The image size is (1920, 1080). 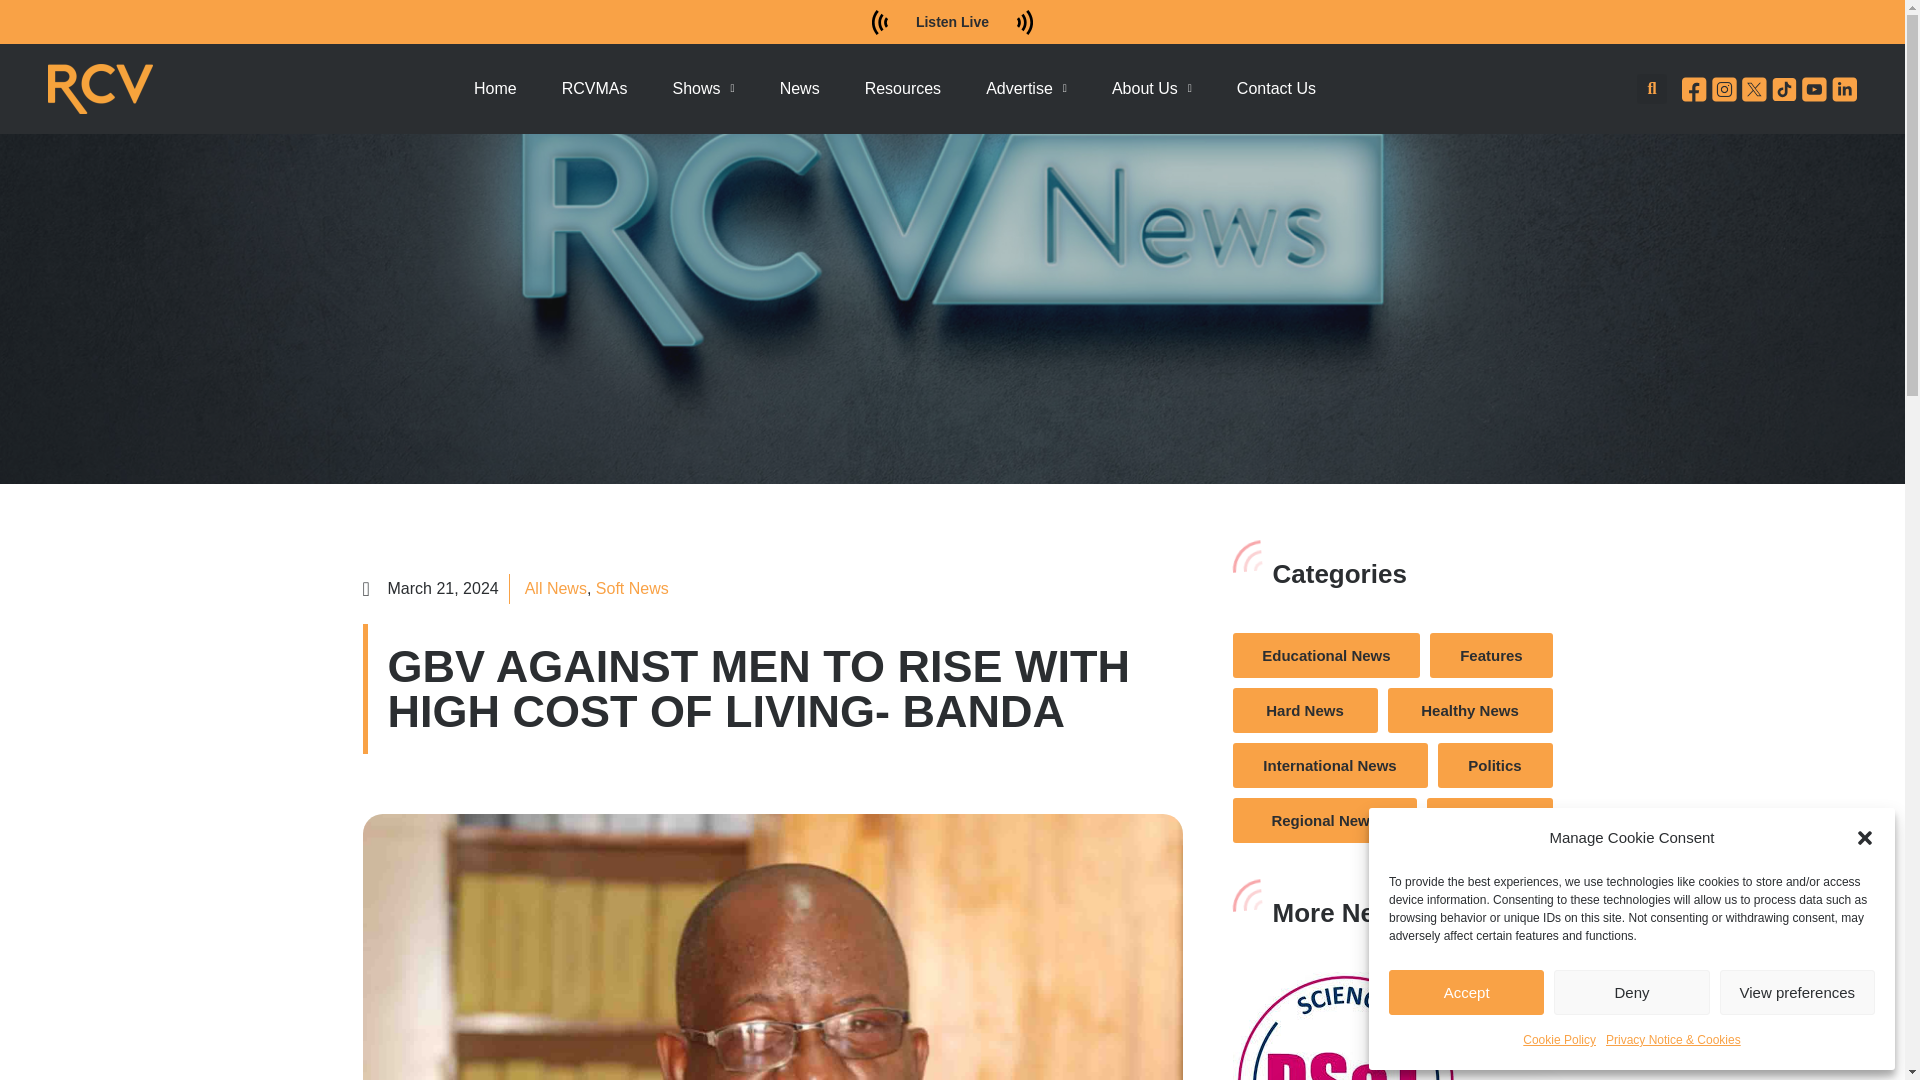 What do you see at coordinates (100, 88) in the screenshot?
I see `ORANGE` at bounding box center [100, 88].